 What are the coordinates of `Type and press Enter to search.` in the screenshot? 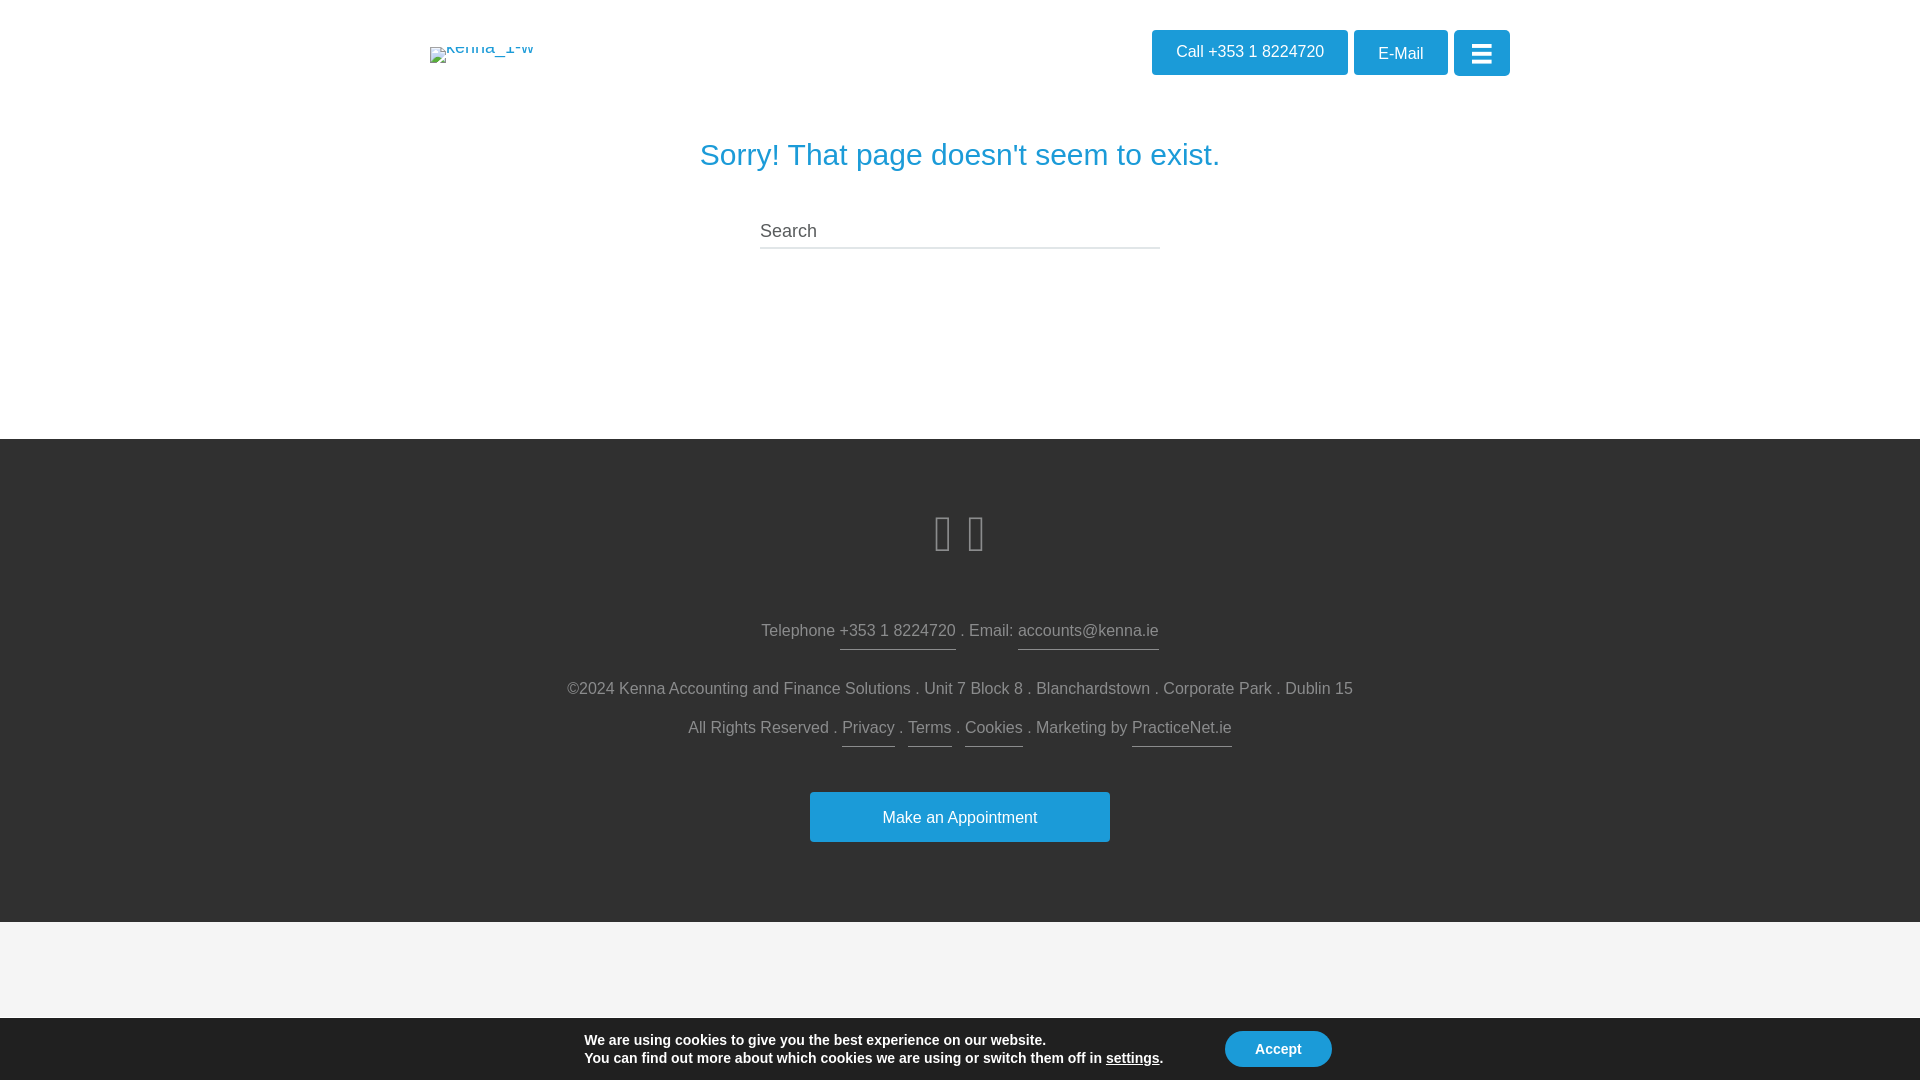 It's located at (960, 232).